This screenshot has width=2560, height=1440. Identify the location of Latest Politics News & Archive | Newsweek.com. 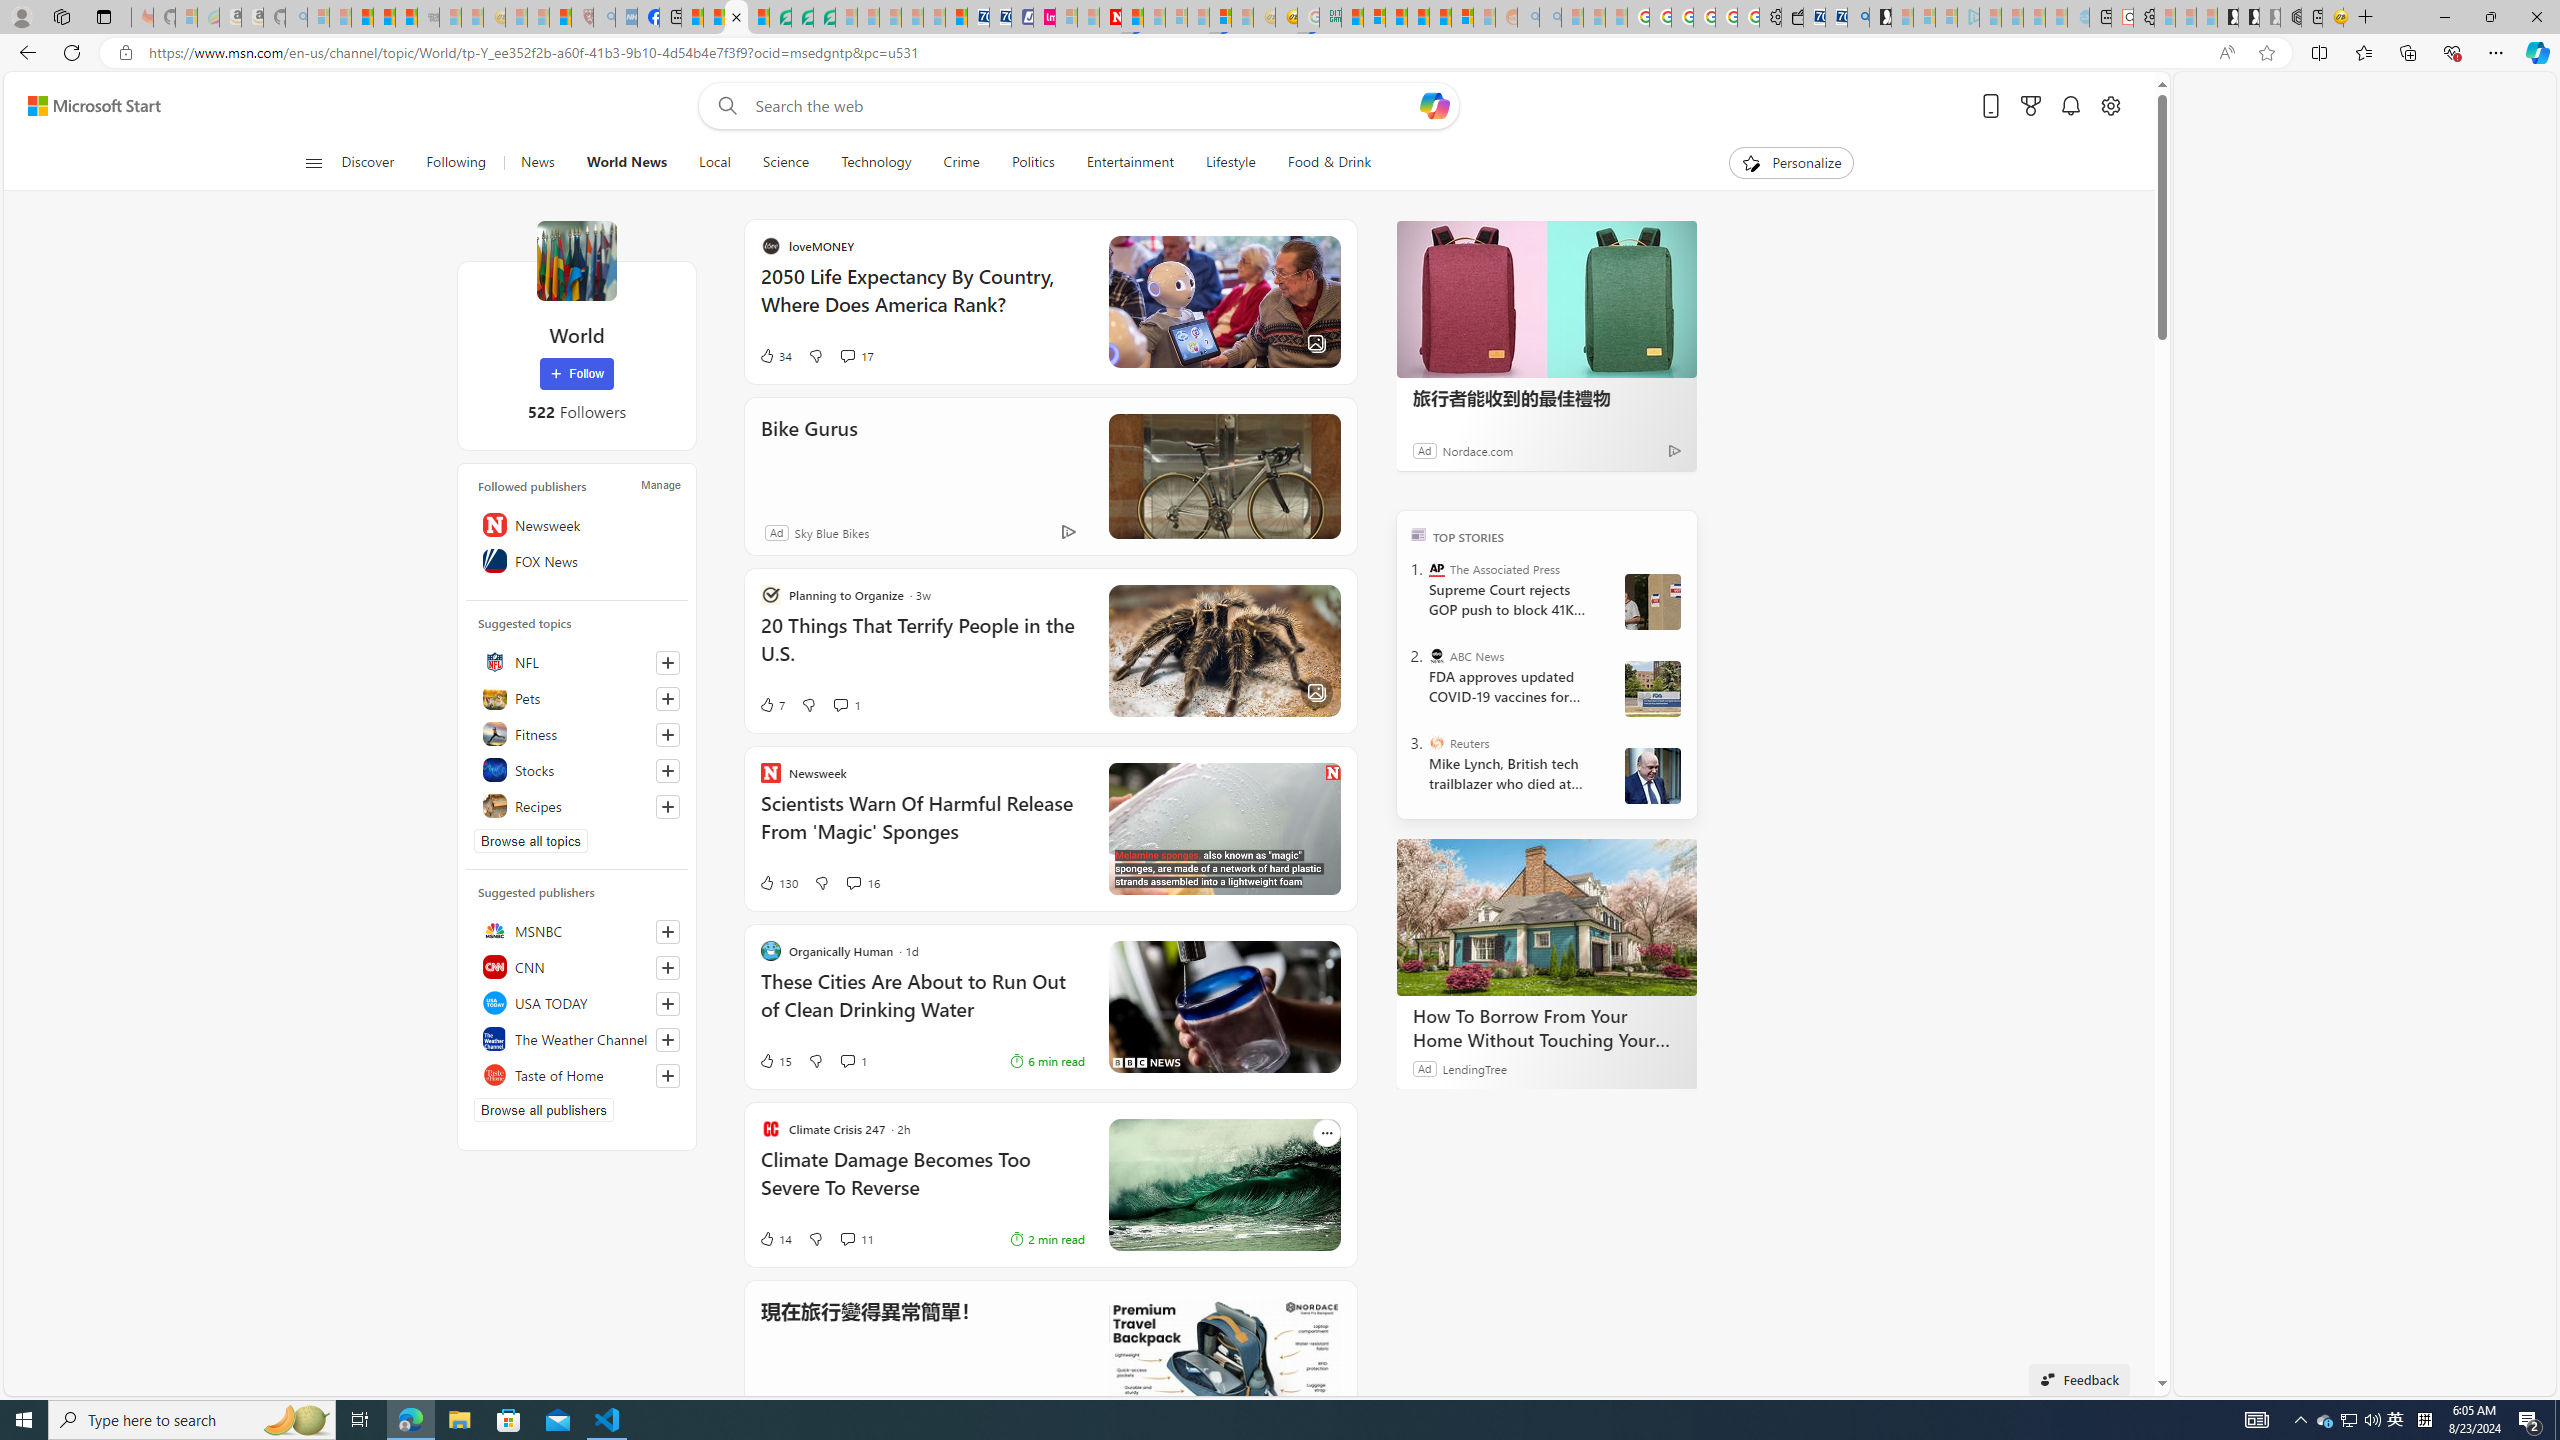
(1109, 17).